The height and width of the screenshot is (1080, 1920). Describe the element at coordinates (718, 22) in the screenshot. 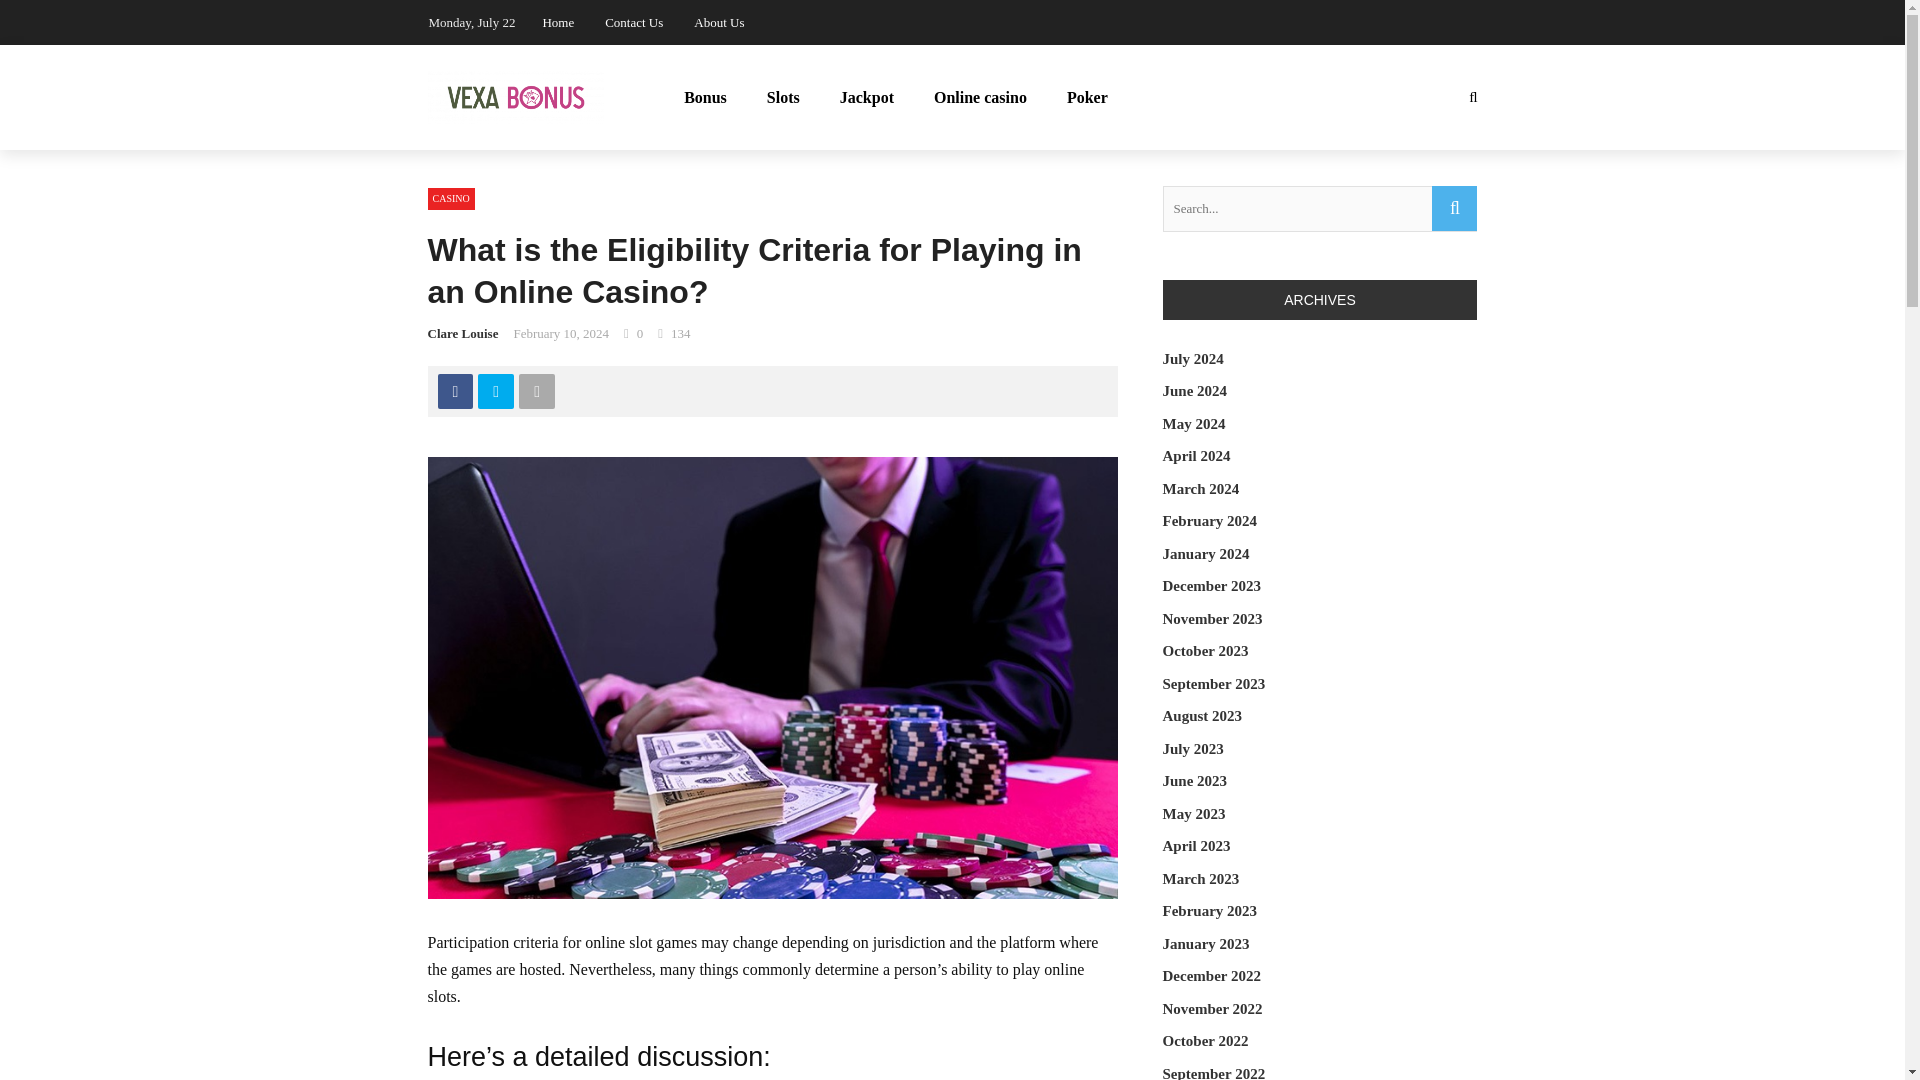

I see `About Us` at that location.